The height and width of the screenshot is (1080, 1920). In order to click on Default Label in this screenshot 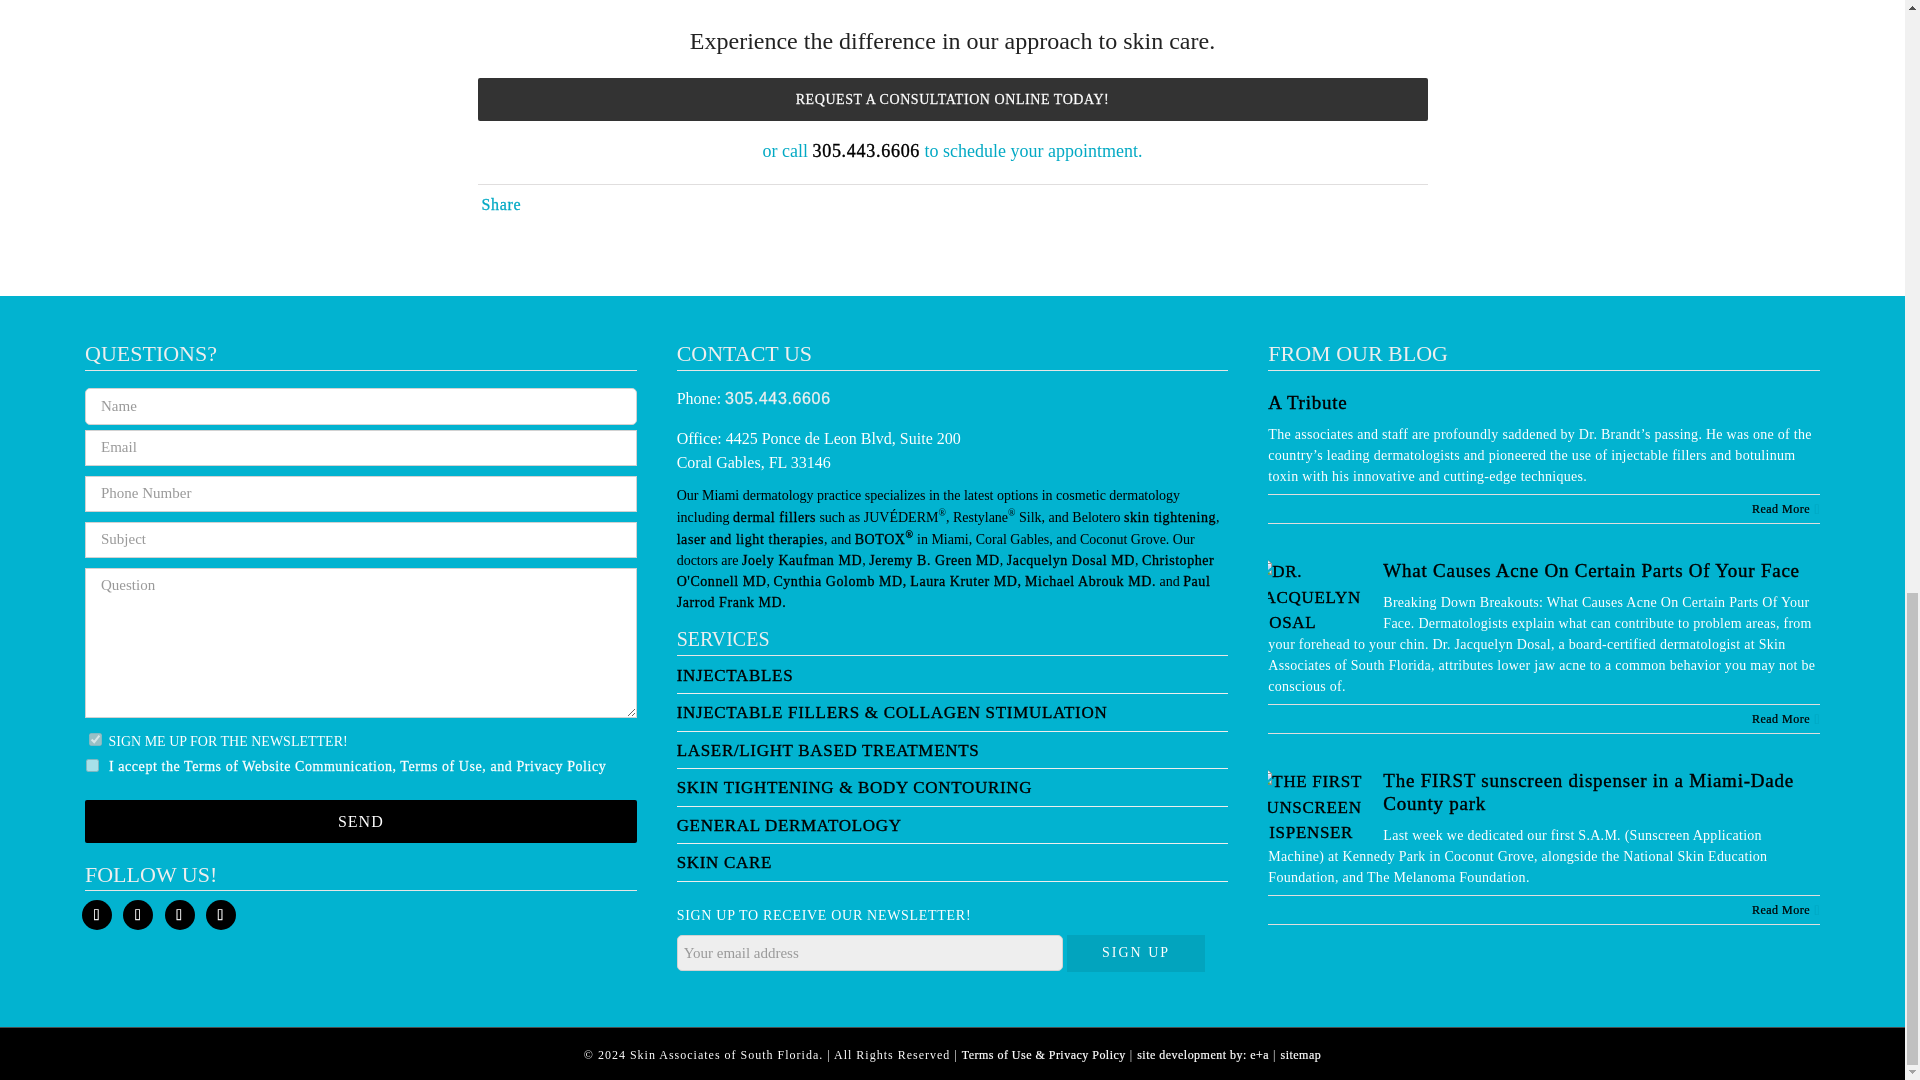, I will do `click(220, 914)`.